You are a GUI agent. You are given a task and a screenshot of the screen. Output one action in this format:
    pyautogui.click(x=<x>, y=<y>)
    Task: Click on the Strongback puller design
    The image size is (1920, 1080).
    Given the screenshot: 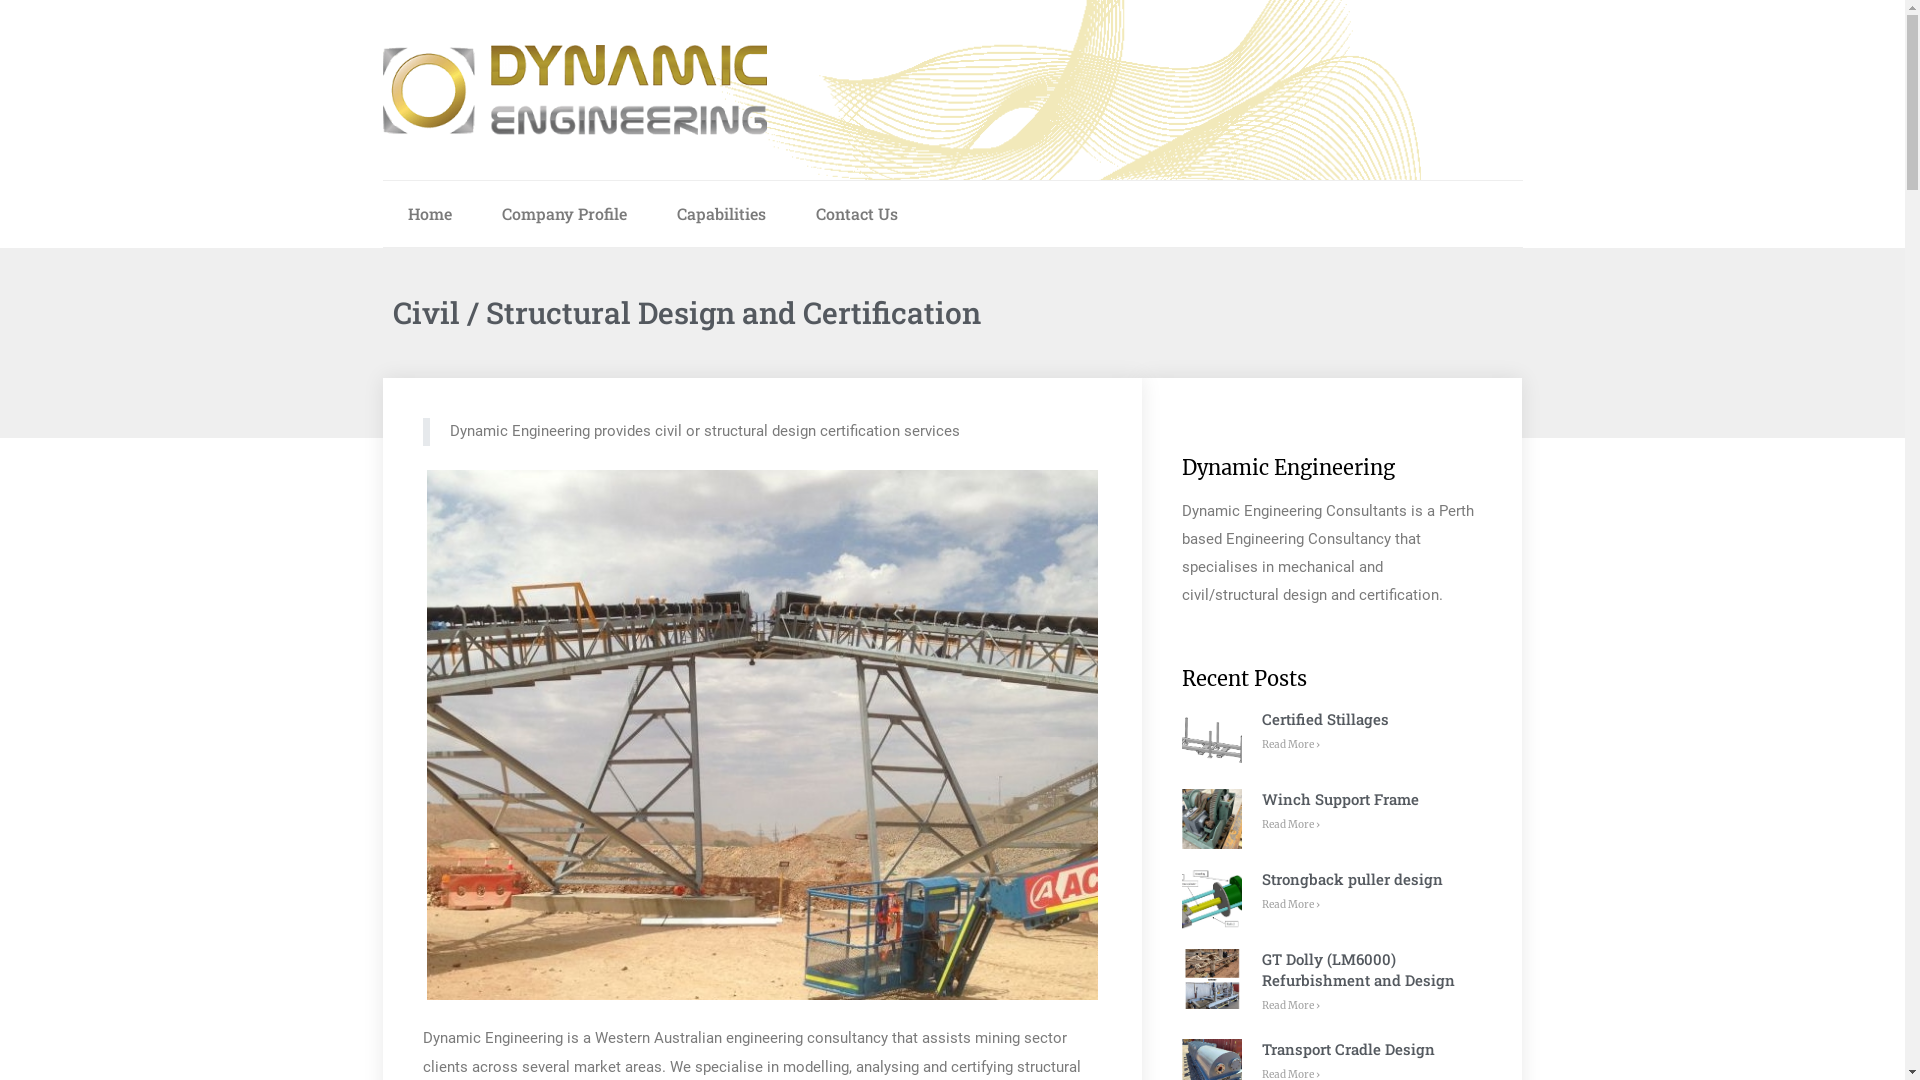 What is the action you would take?
    pyautogui.click(x=1352, y=879)
    